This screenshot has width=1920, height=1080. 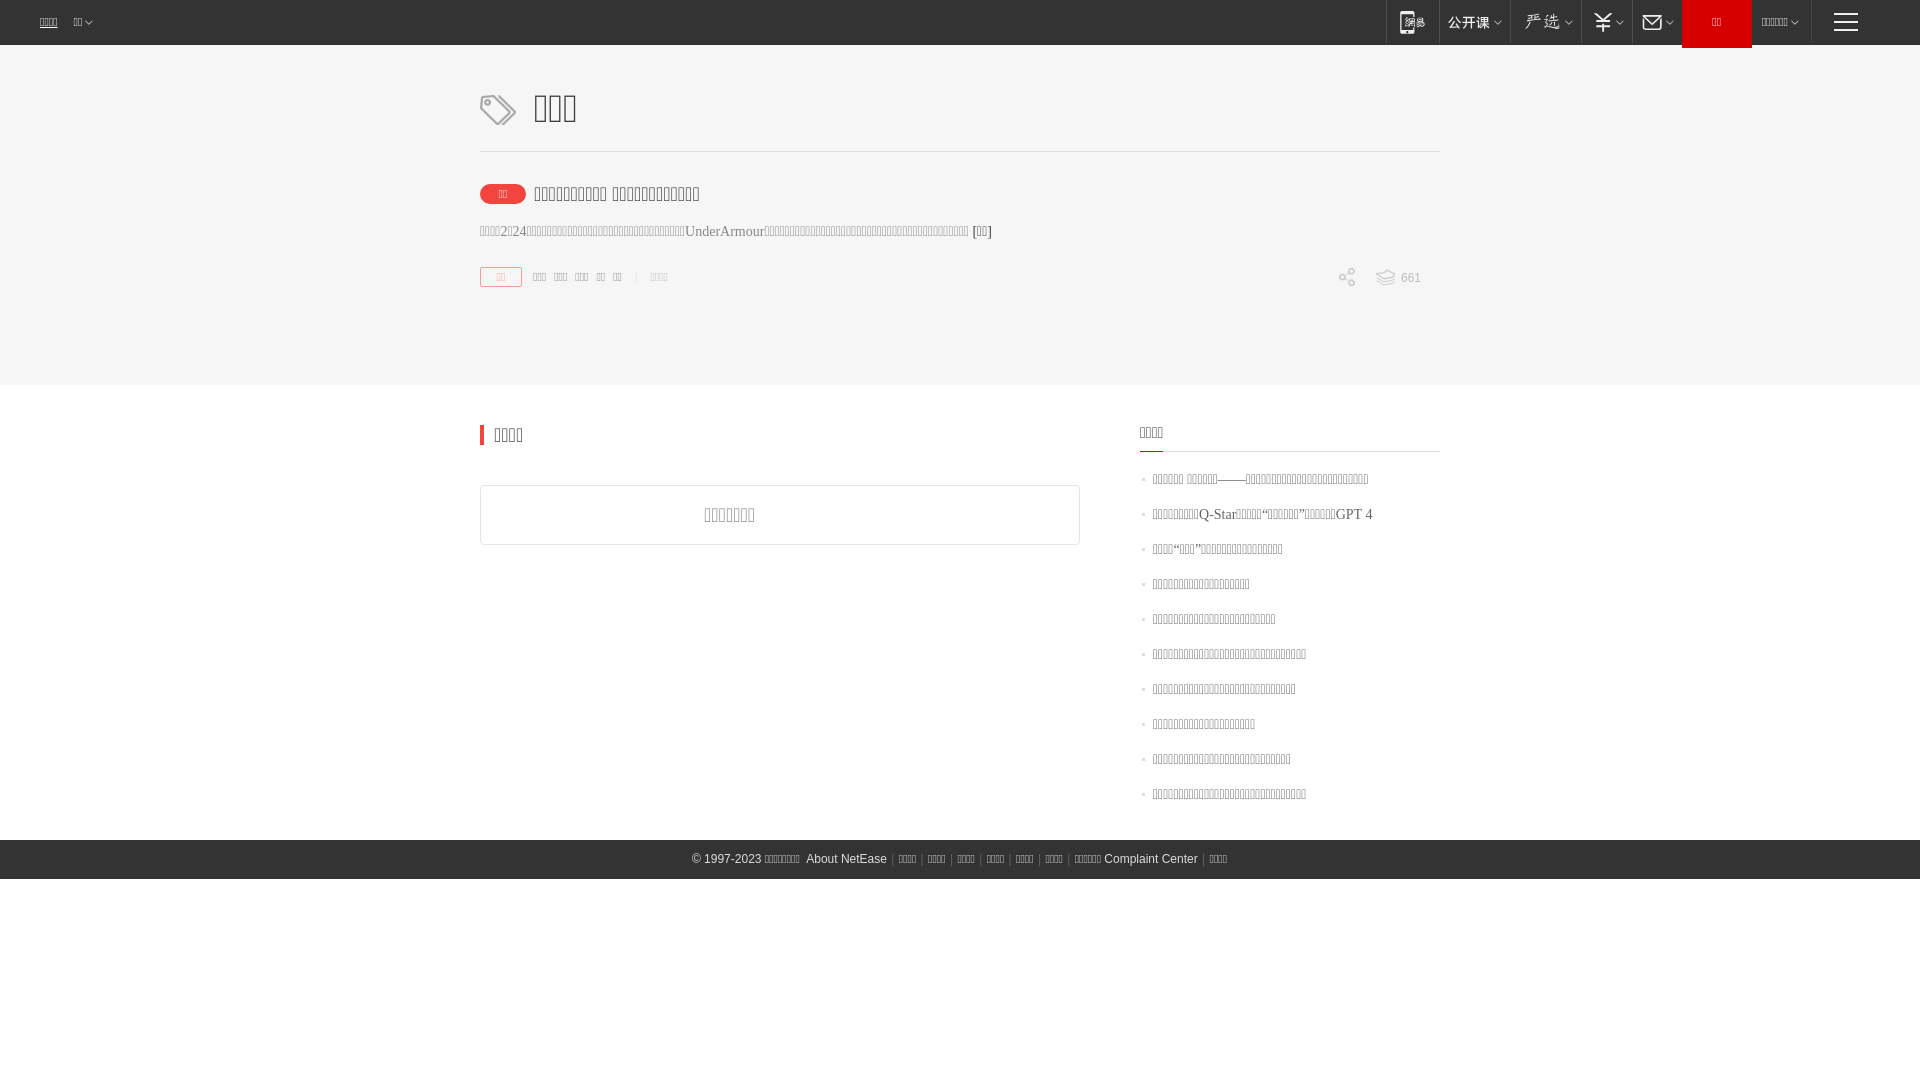 What do you see at coordinates (1307, 312) in the screenshot?
I see `0` at bounding box center [1307, 312].